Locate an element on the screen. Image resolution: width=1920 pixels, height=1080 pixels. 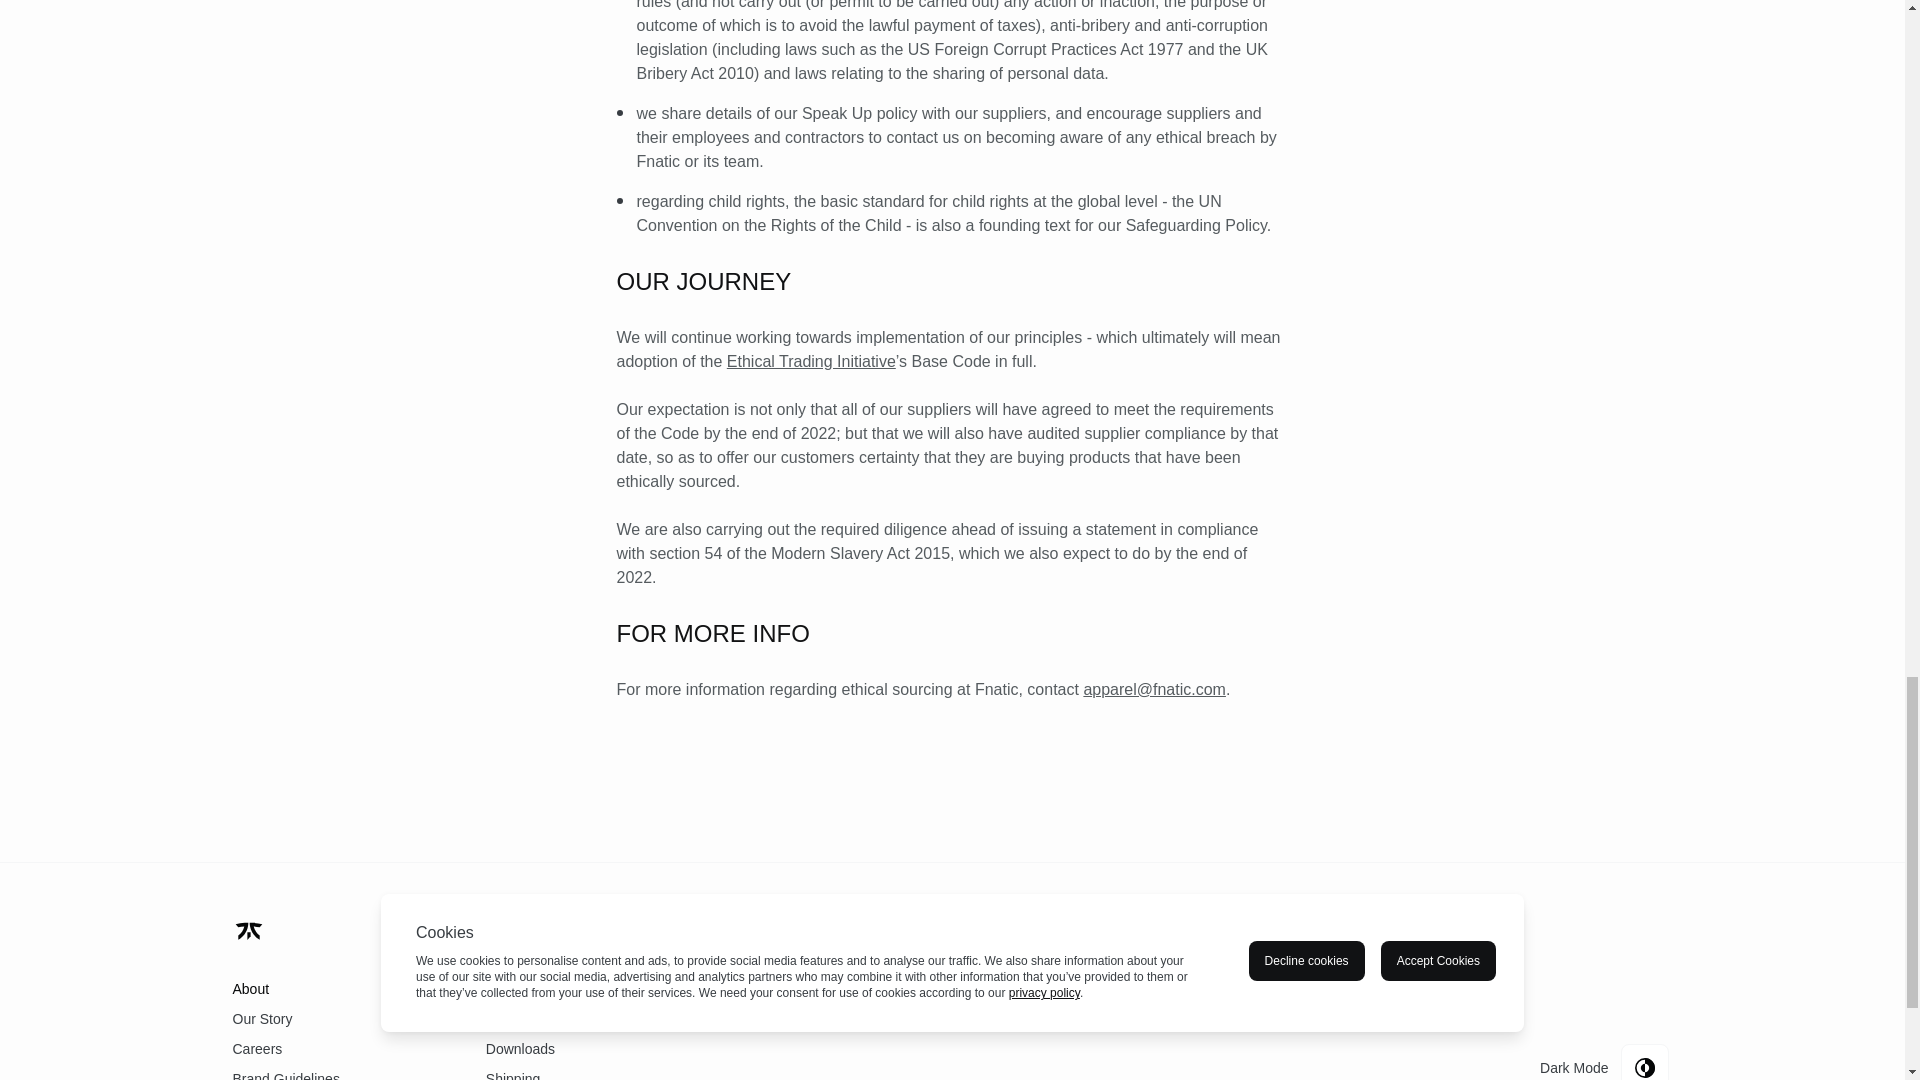
Speak Up is located at coordinates (836, 113).